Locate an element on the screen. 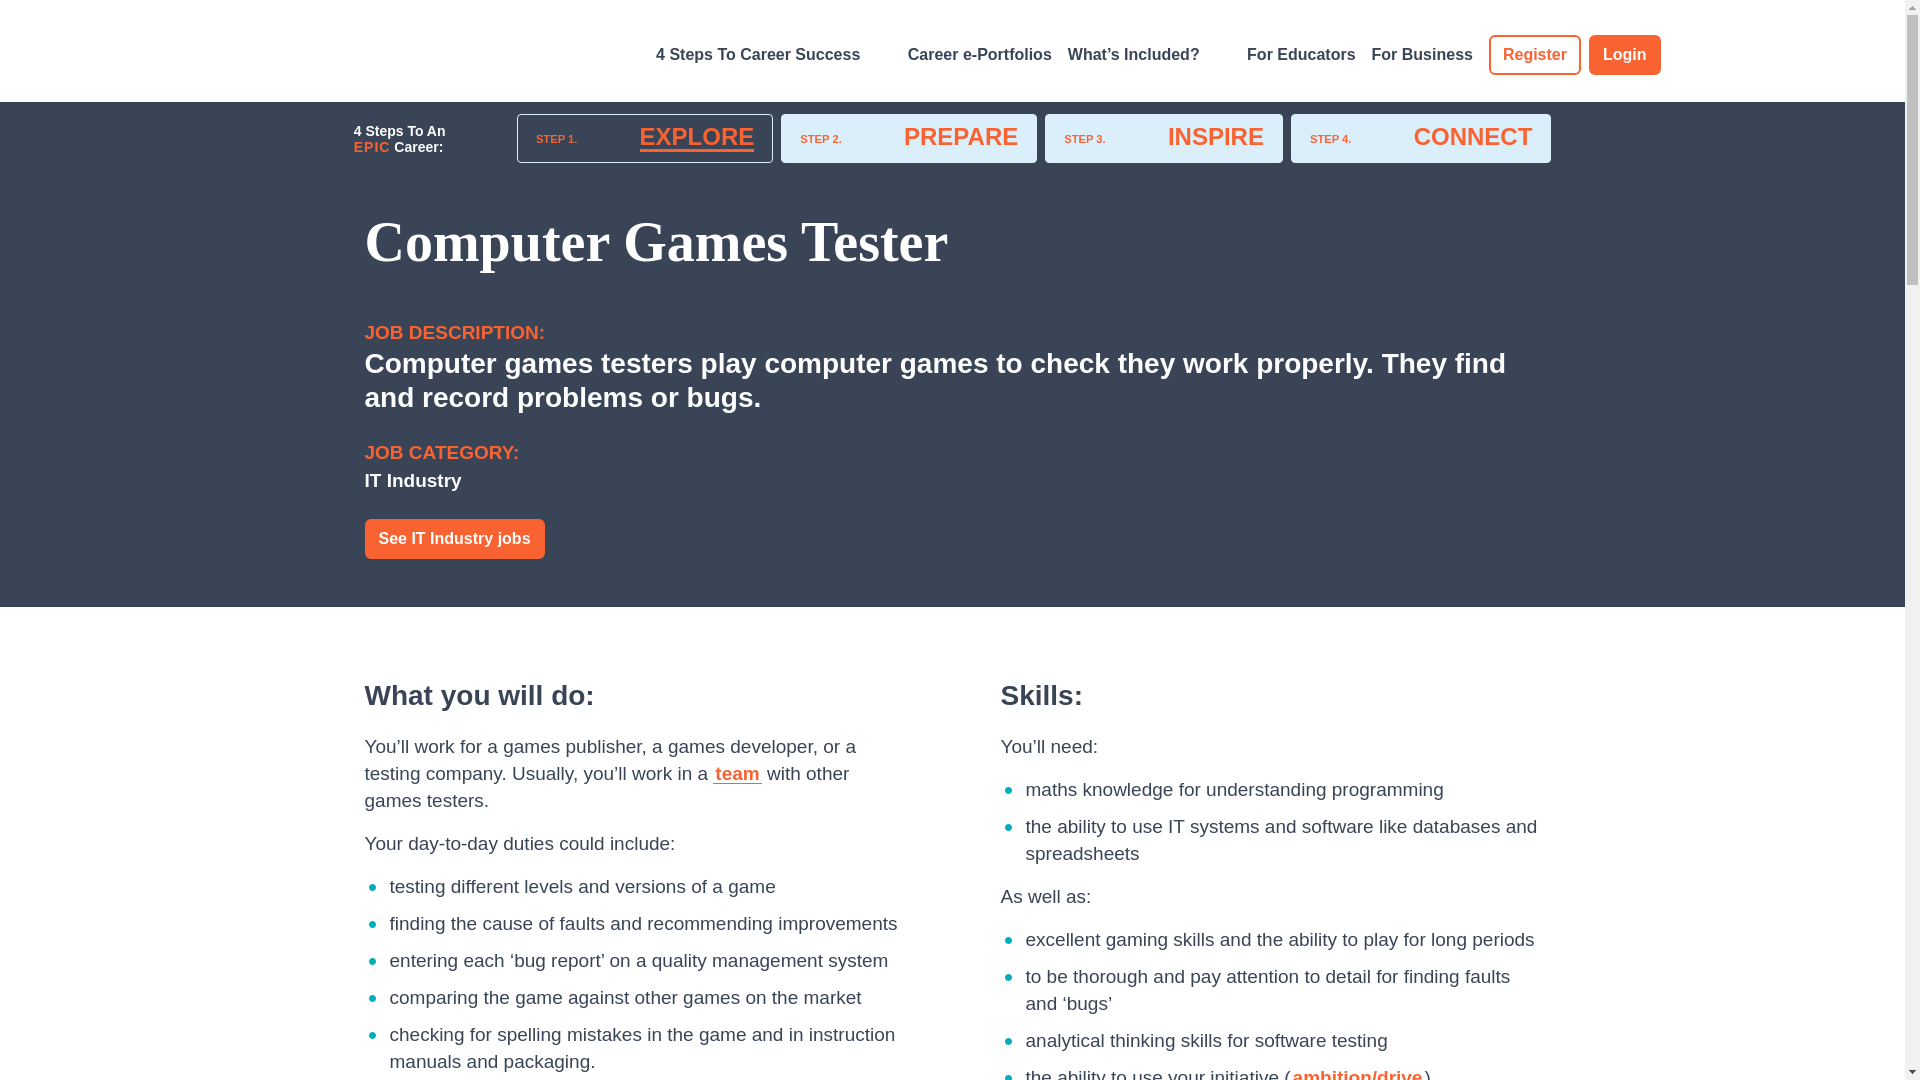 Image resolution: width=1920 pixels, height=1080 pixels. STEP 1. EXPLORE is located at coordinates (644, 138).